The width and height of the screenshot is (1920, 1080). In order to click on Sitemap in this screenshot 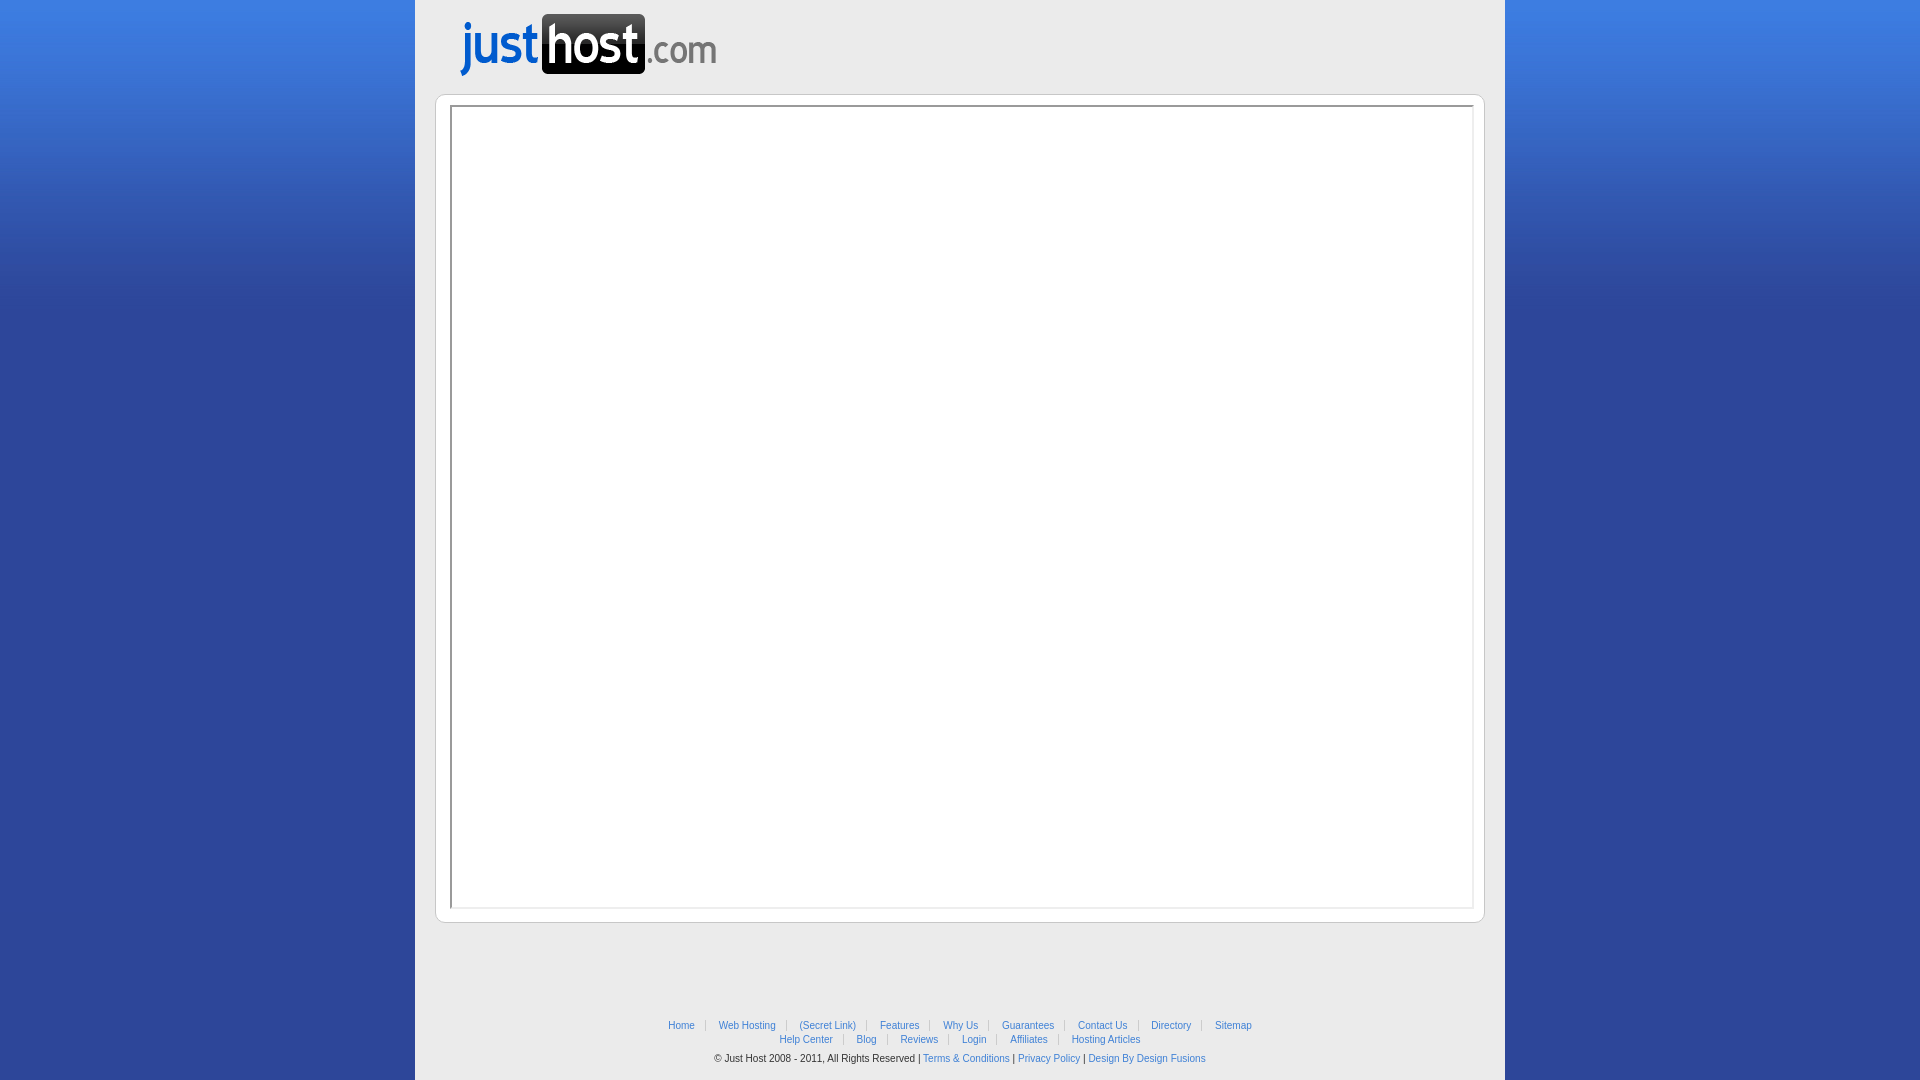, I will do `click(1234, 1026)`.